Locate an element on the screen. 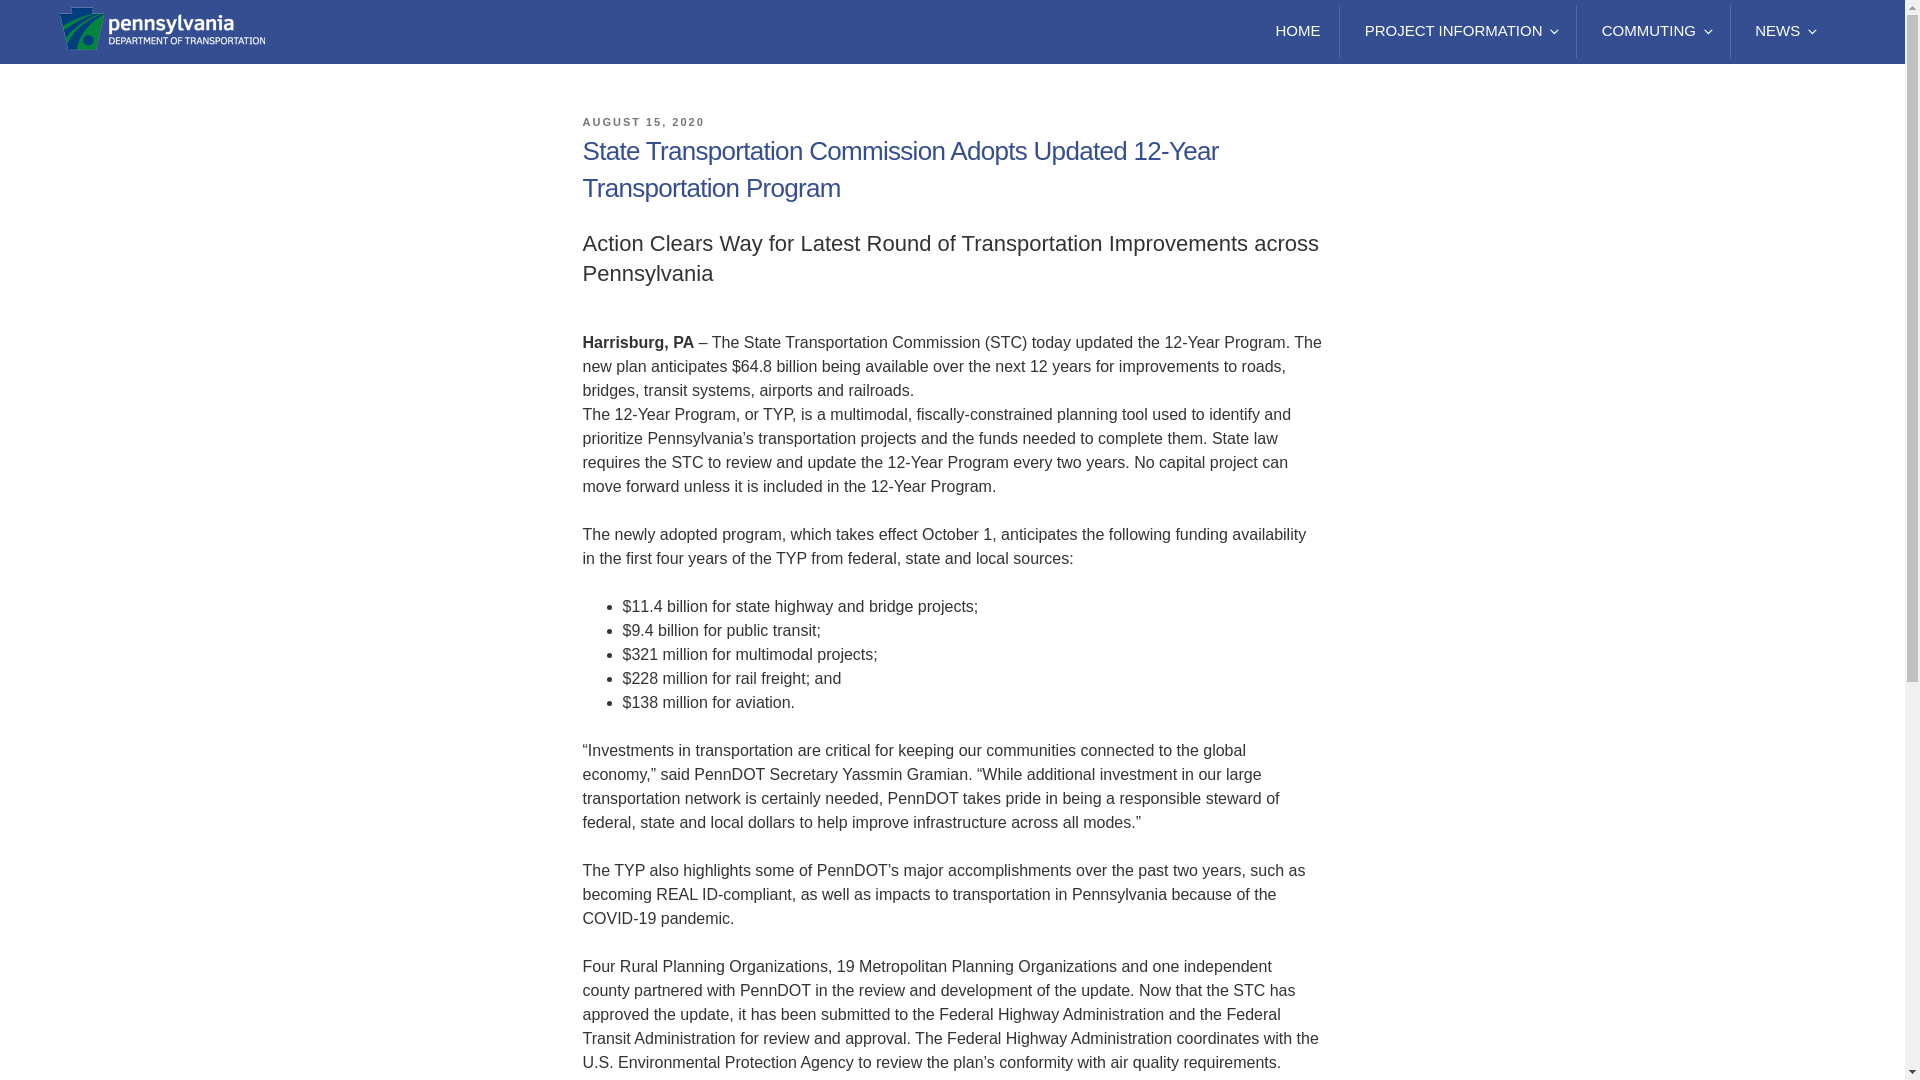 The height and width of the screenshot is (1080, 1920). PROJECT INFORMATION is located at coordinates (1460, 32).